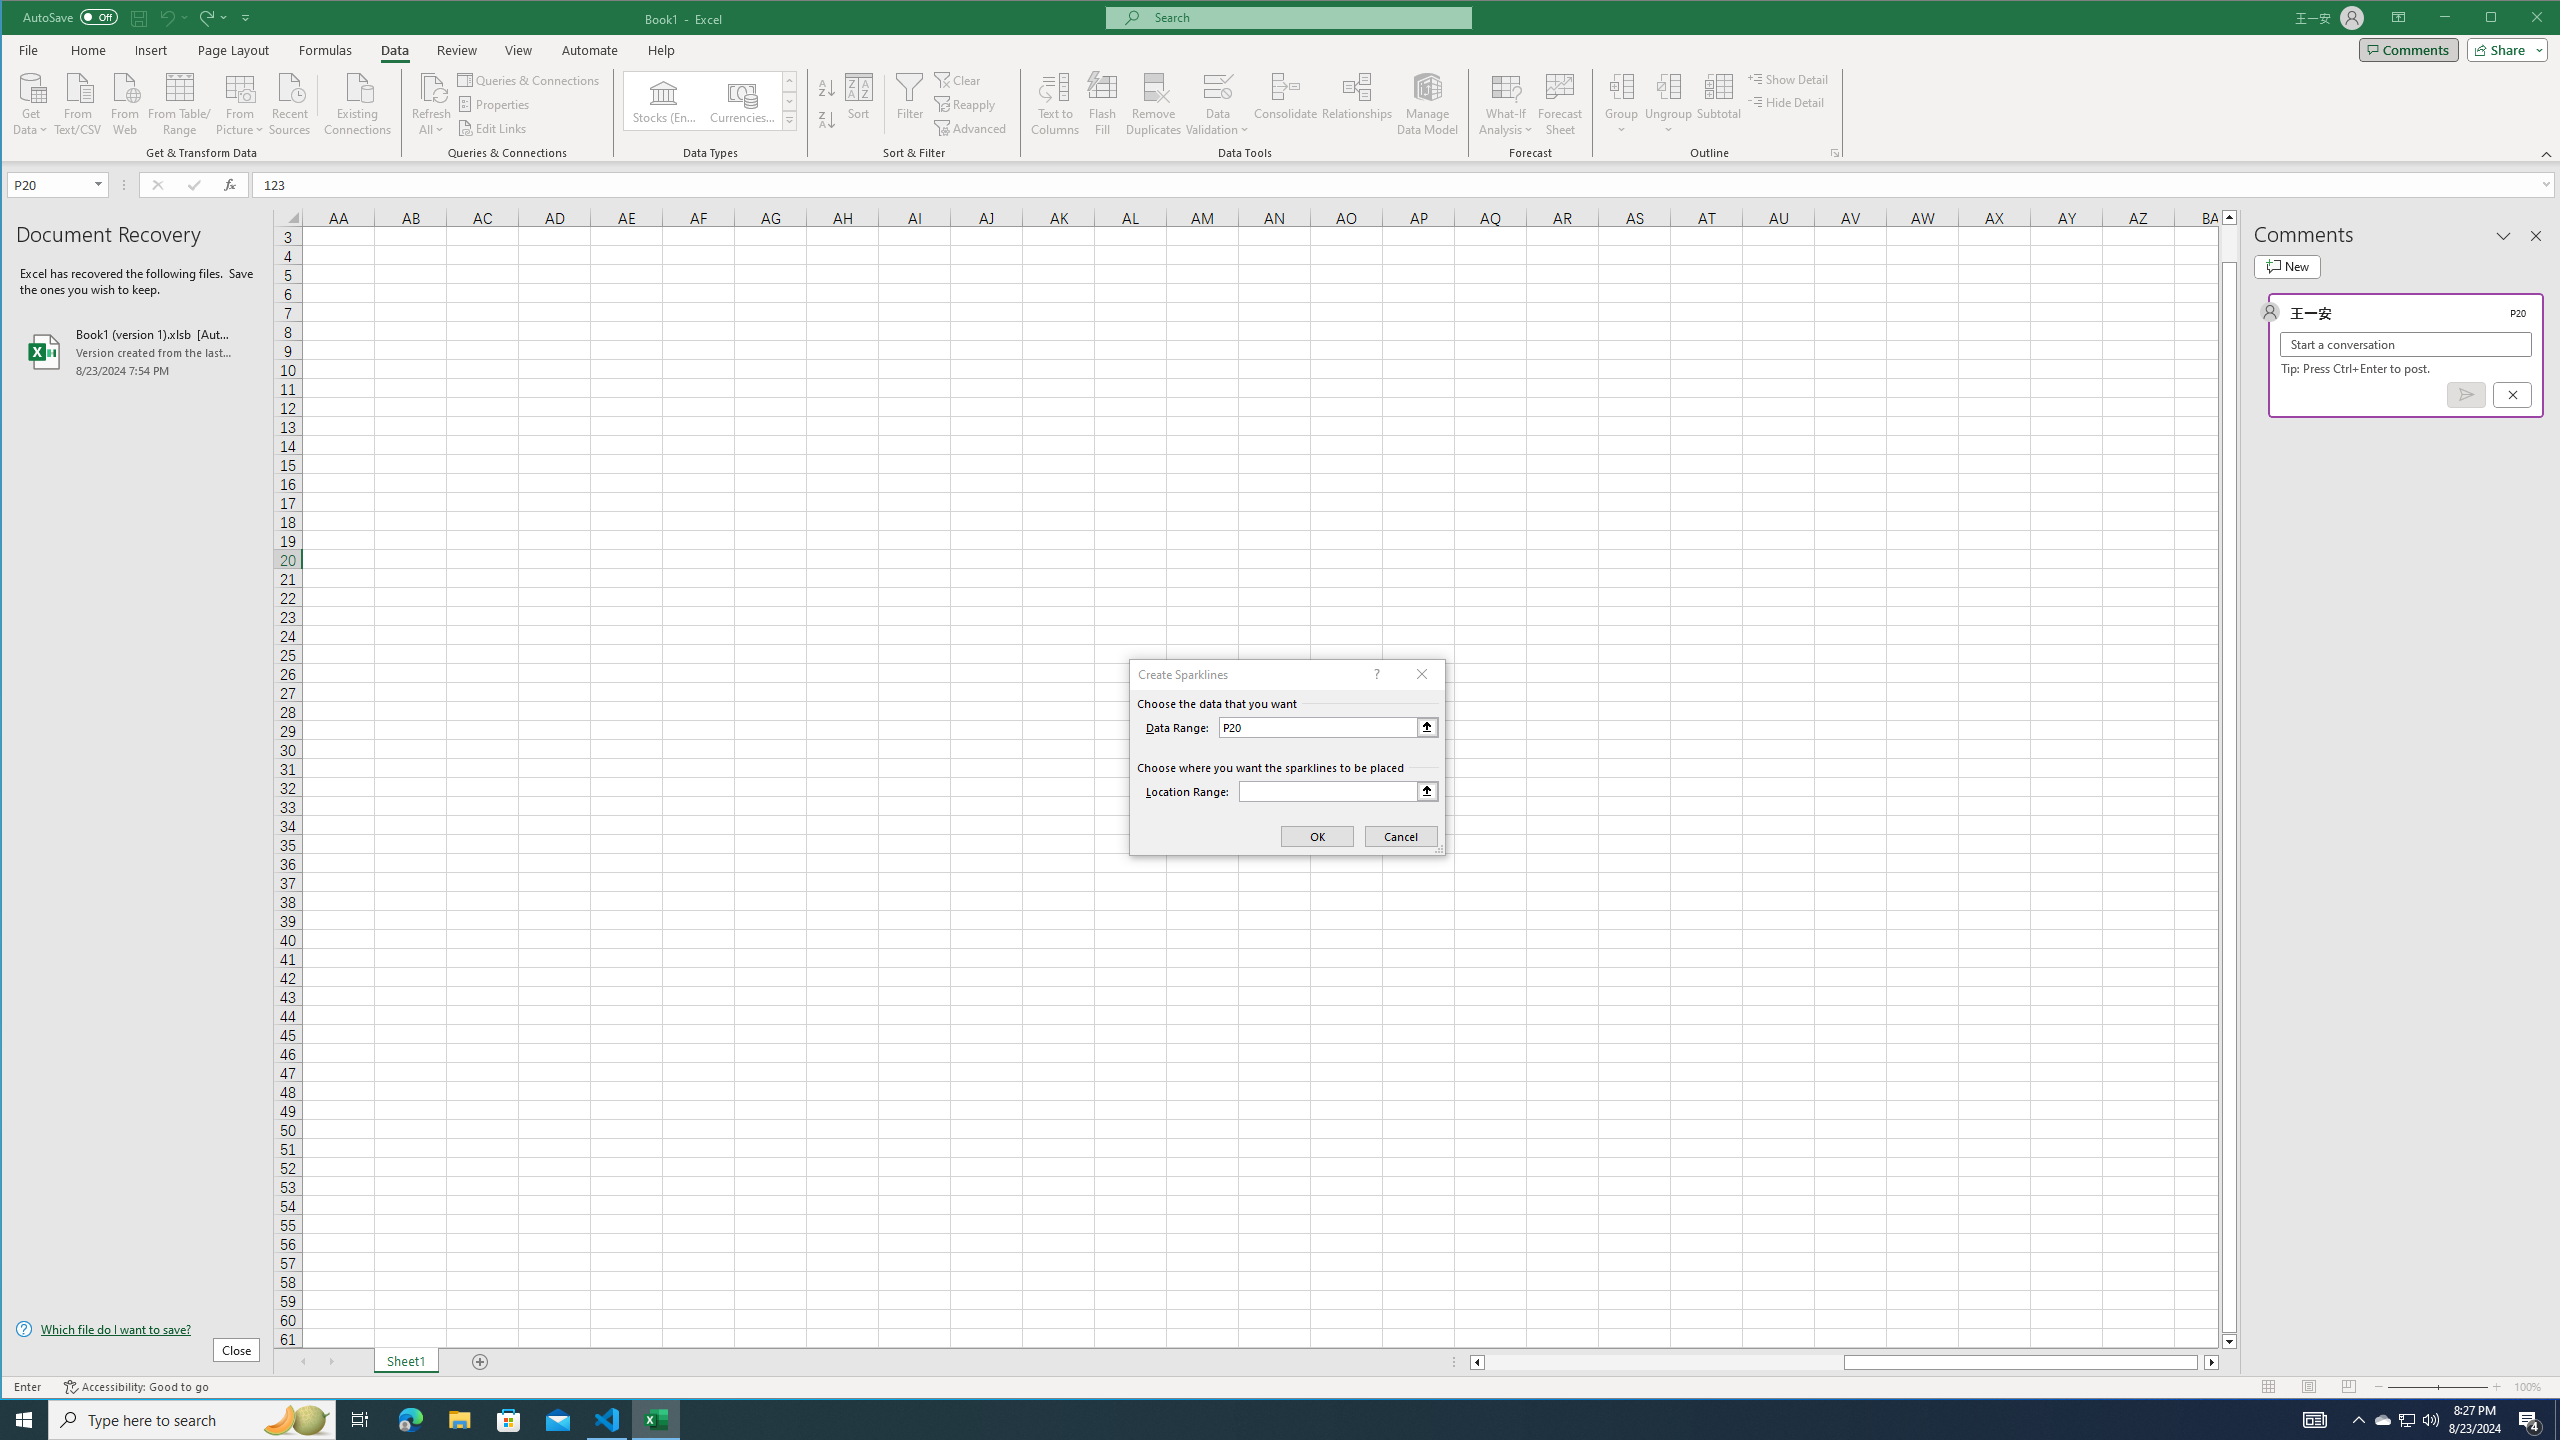 This screenshot has width=2560, height=1440. What do you see at coordinates (1668, 86) in the screenshot?
I see `Ungroup...` at bounding box center [1668, 86].